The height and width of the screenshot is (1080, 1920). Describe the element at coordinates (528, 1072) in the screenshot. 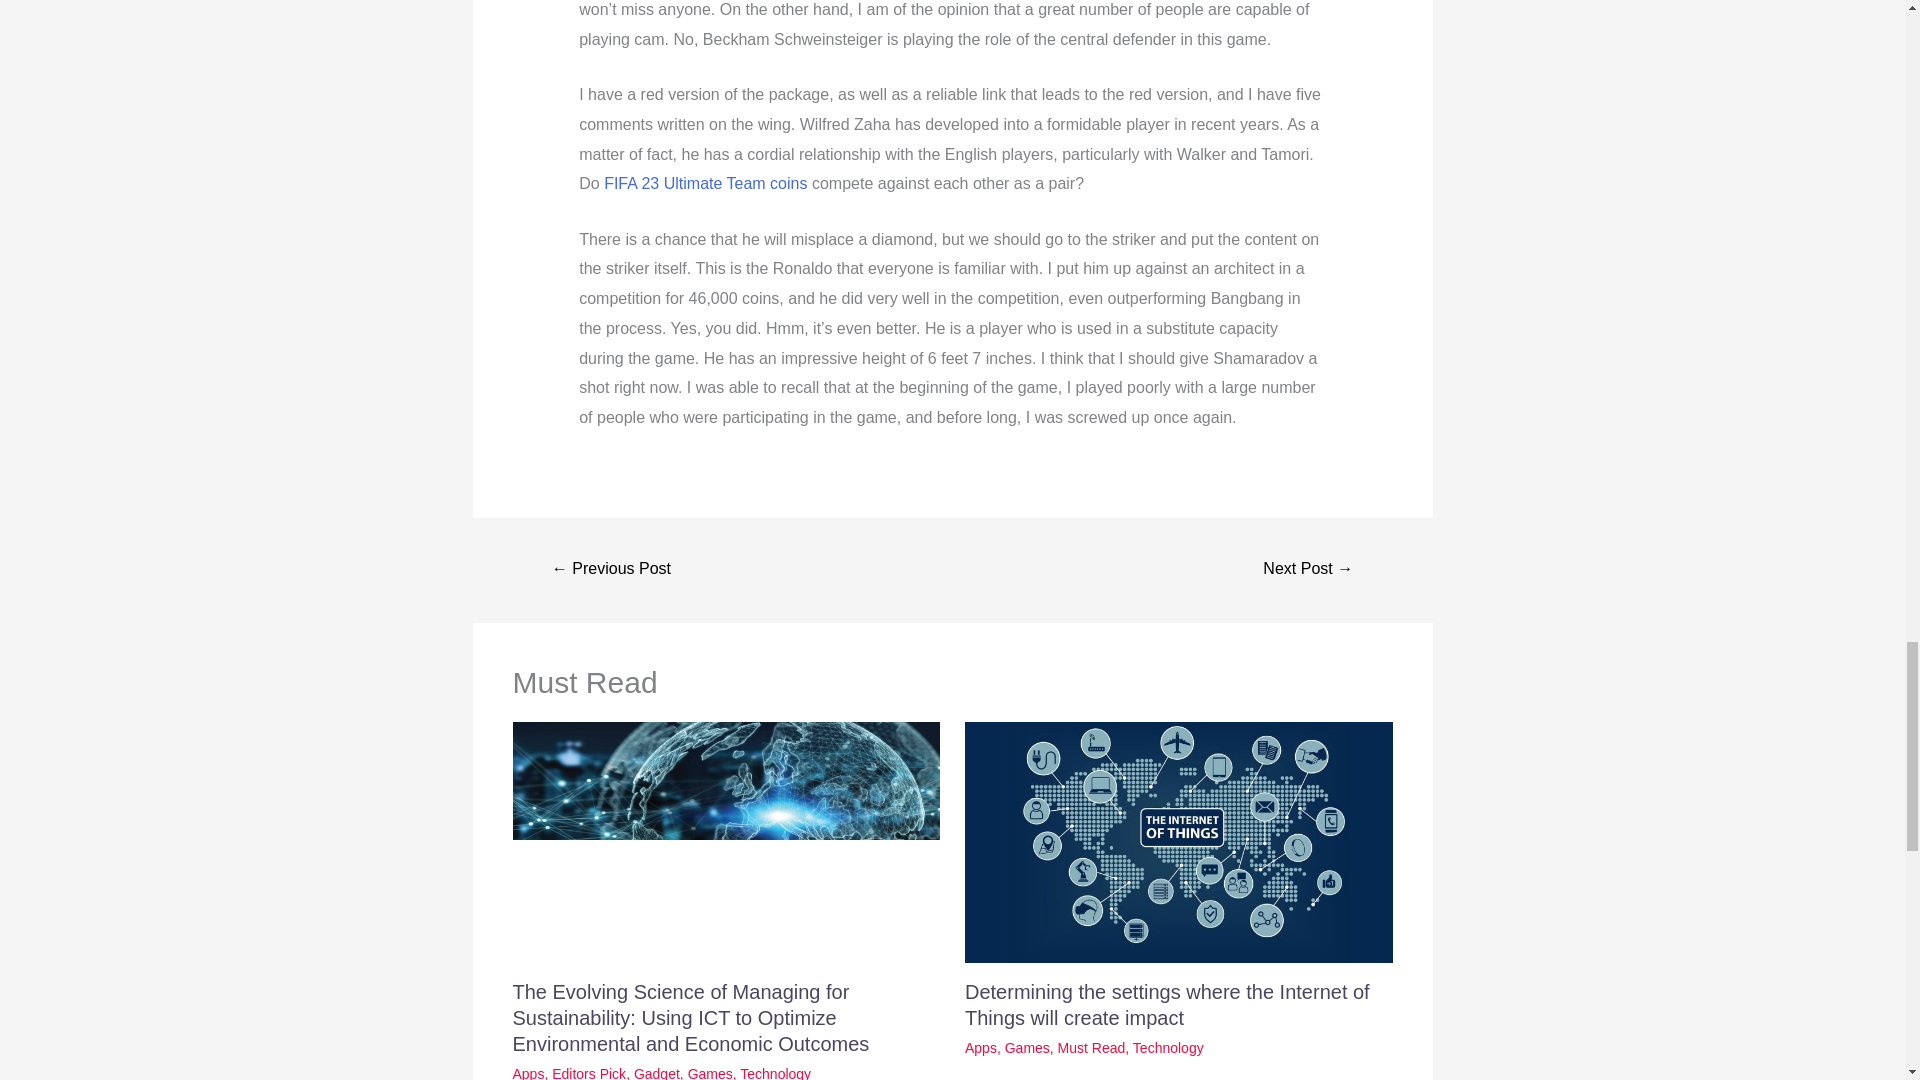

I see `Apps` at that location.